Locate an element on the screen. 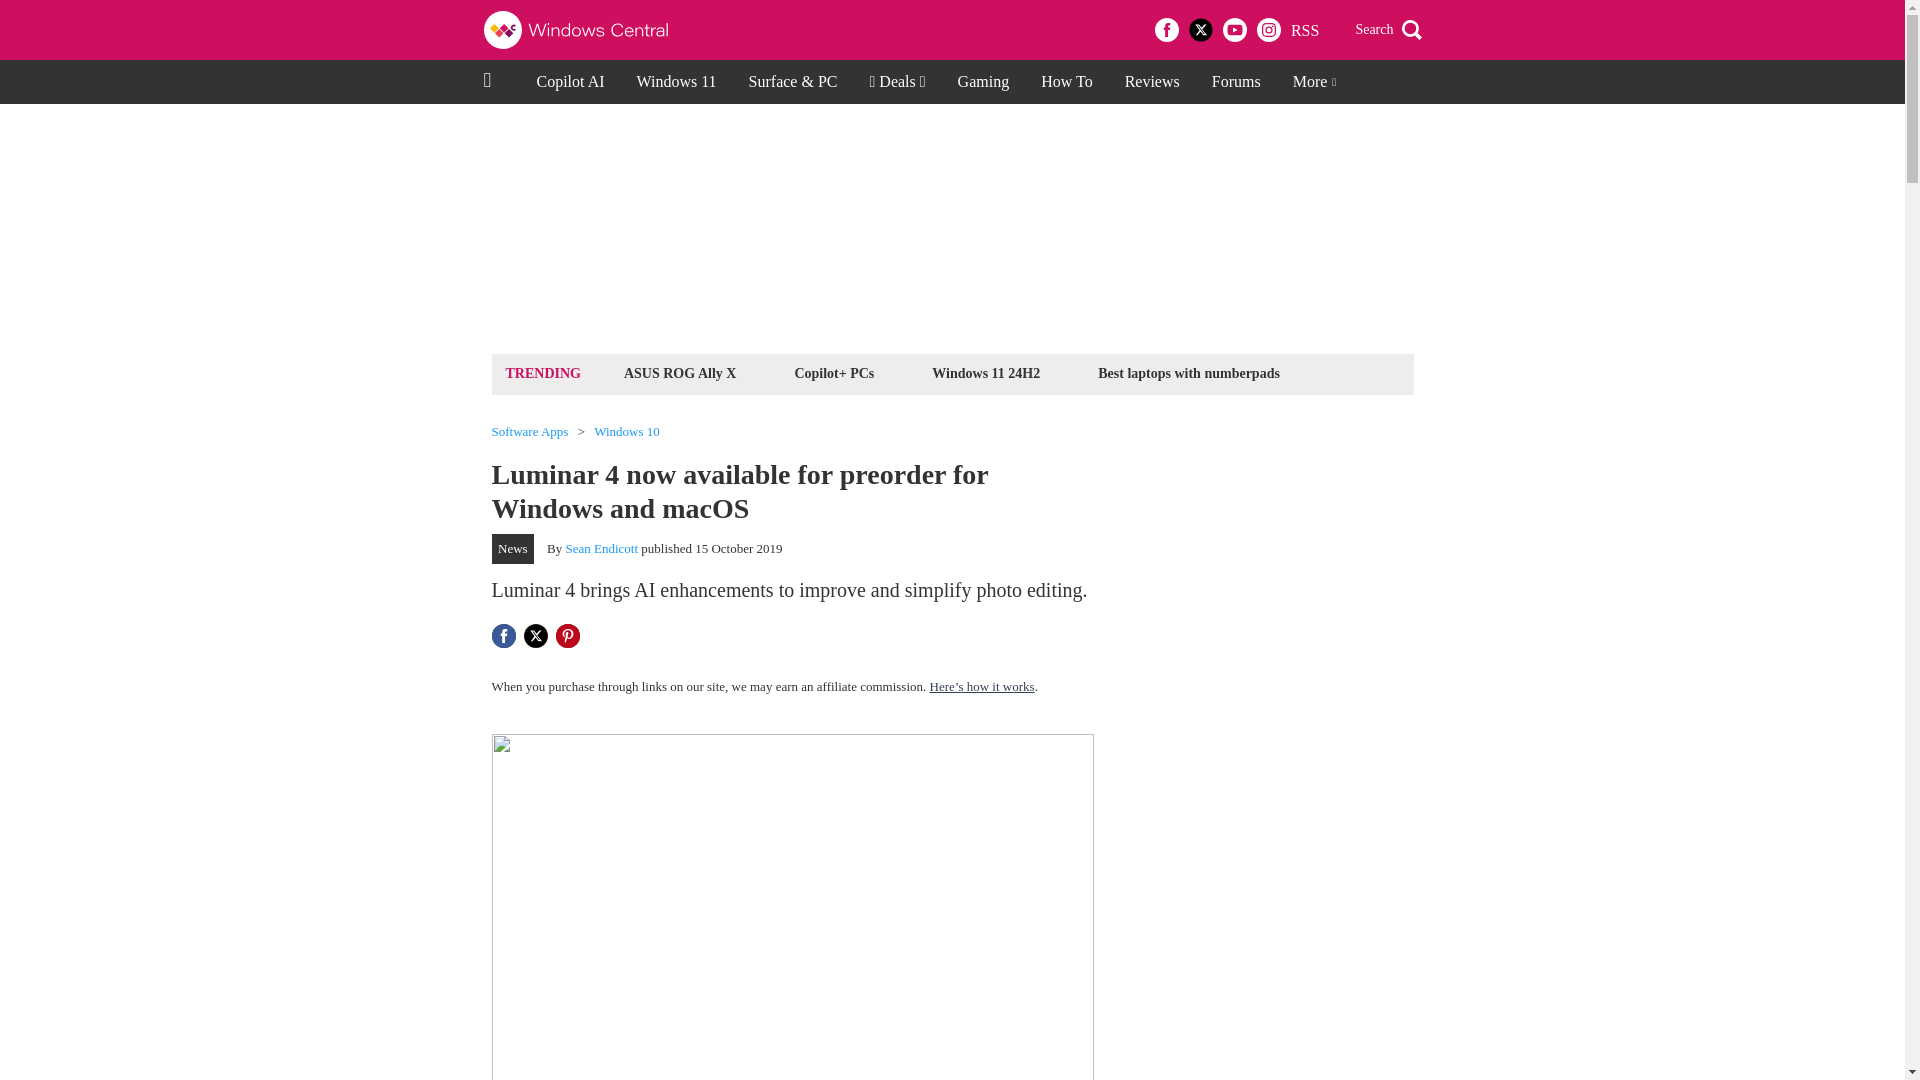 Image resolution: width=1920 pixels, height=1080 pixels. Best laptops with numberpads is located at coordinates (1188, 372).